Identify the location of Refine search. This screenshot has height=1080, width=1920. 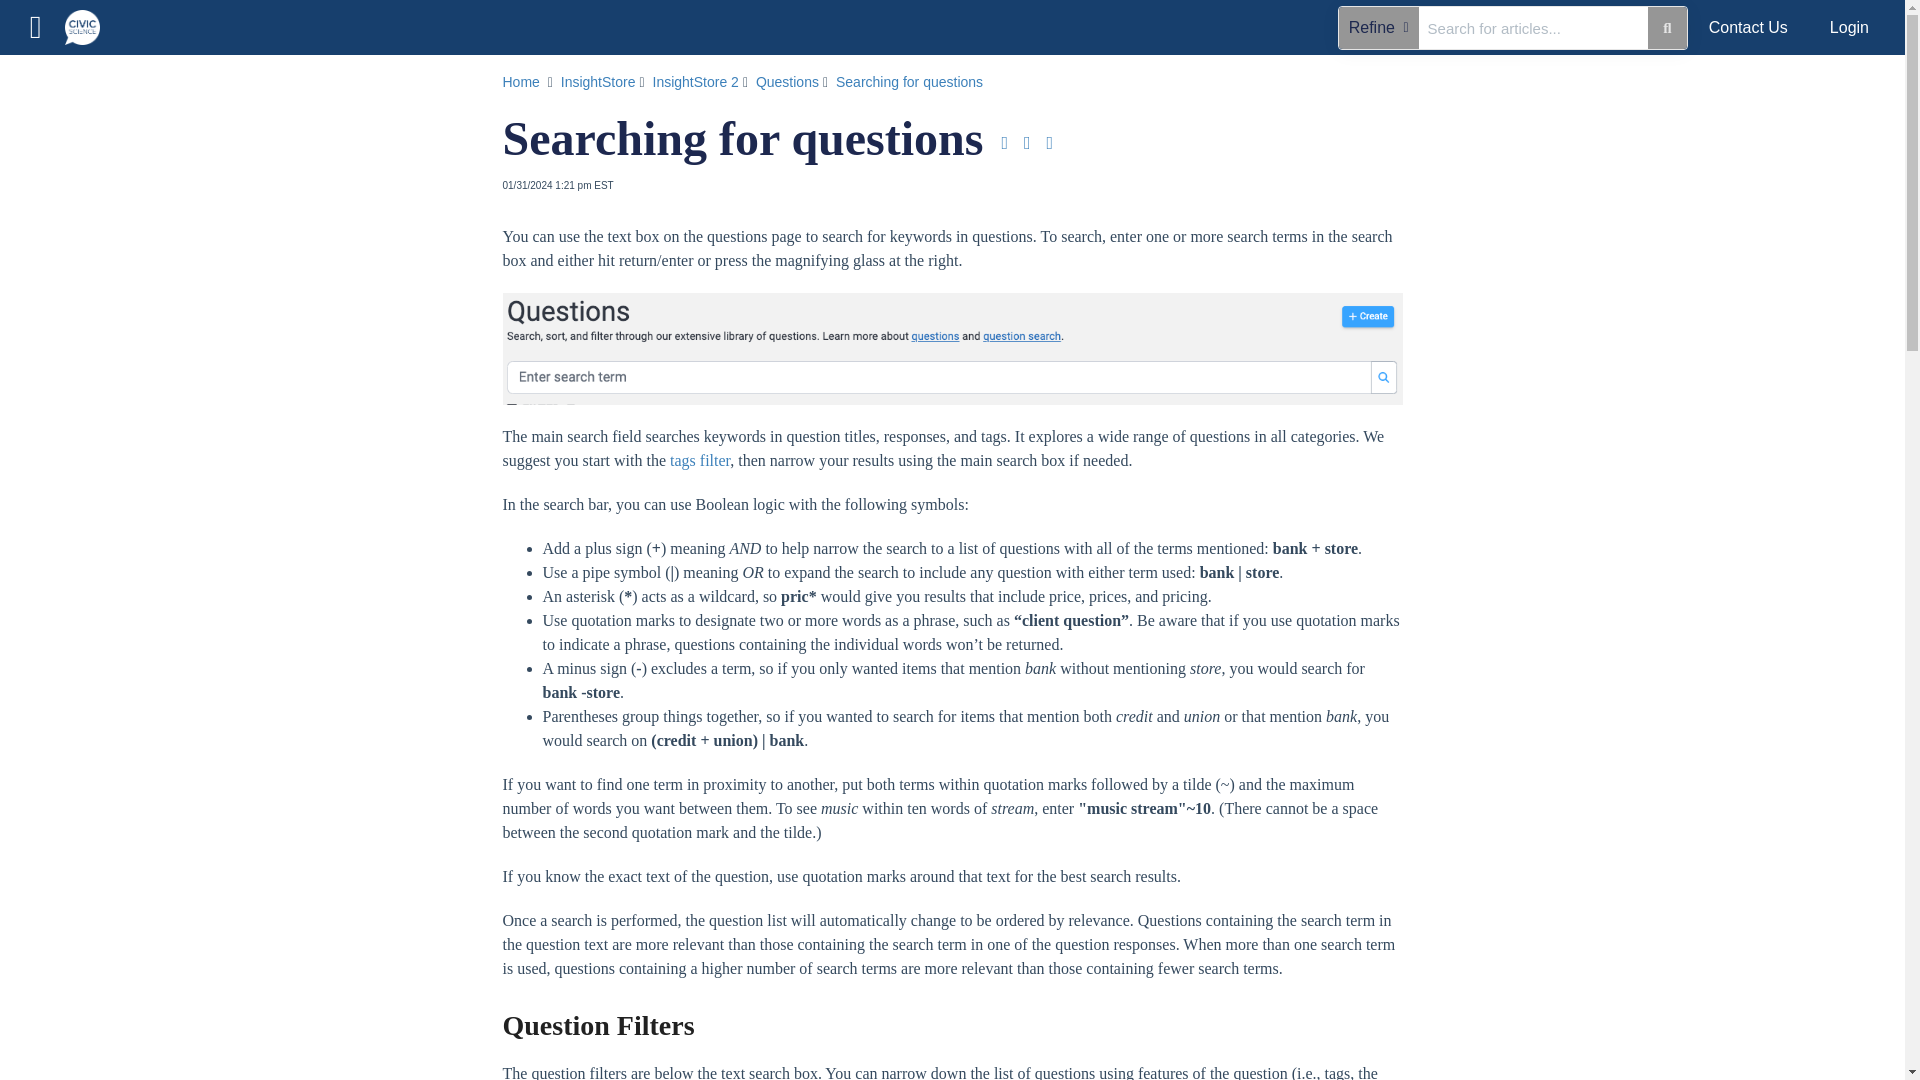
(46, 81).